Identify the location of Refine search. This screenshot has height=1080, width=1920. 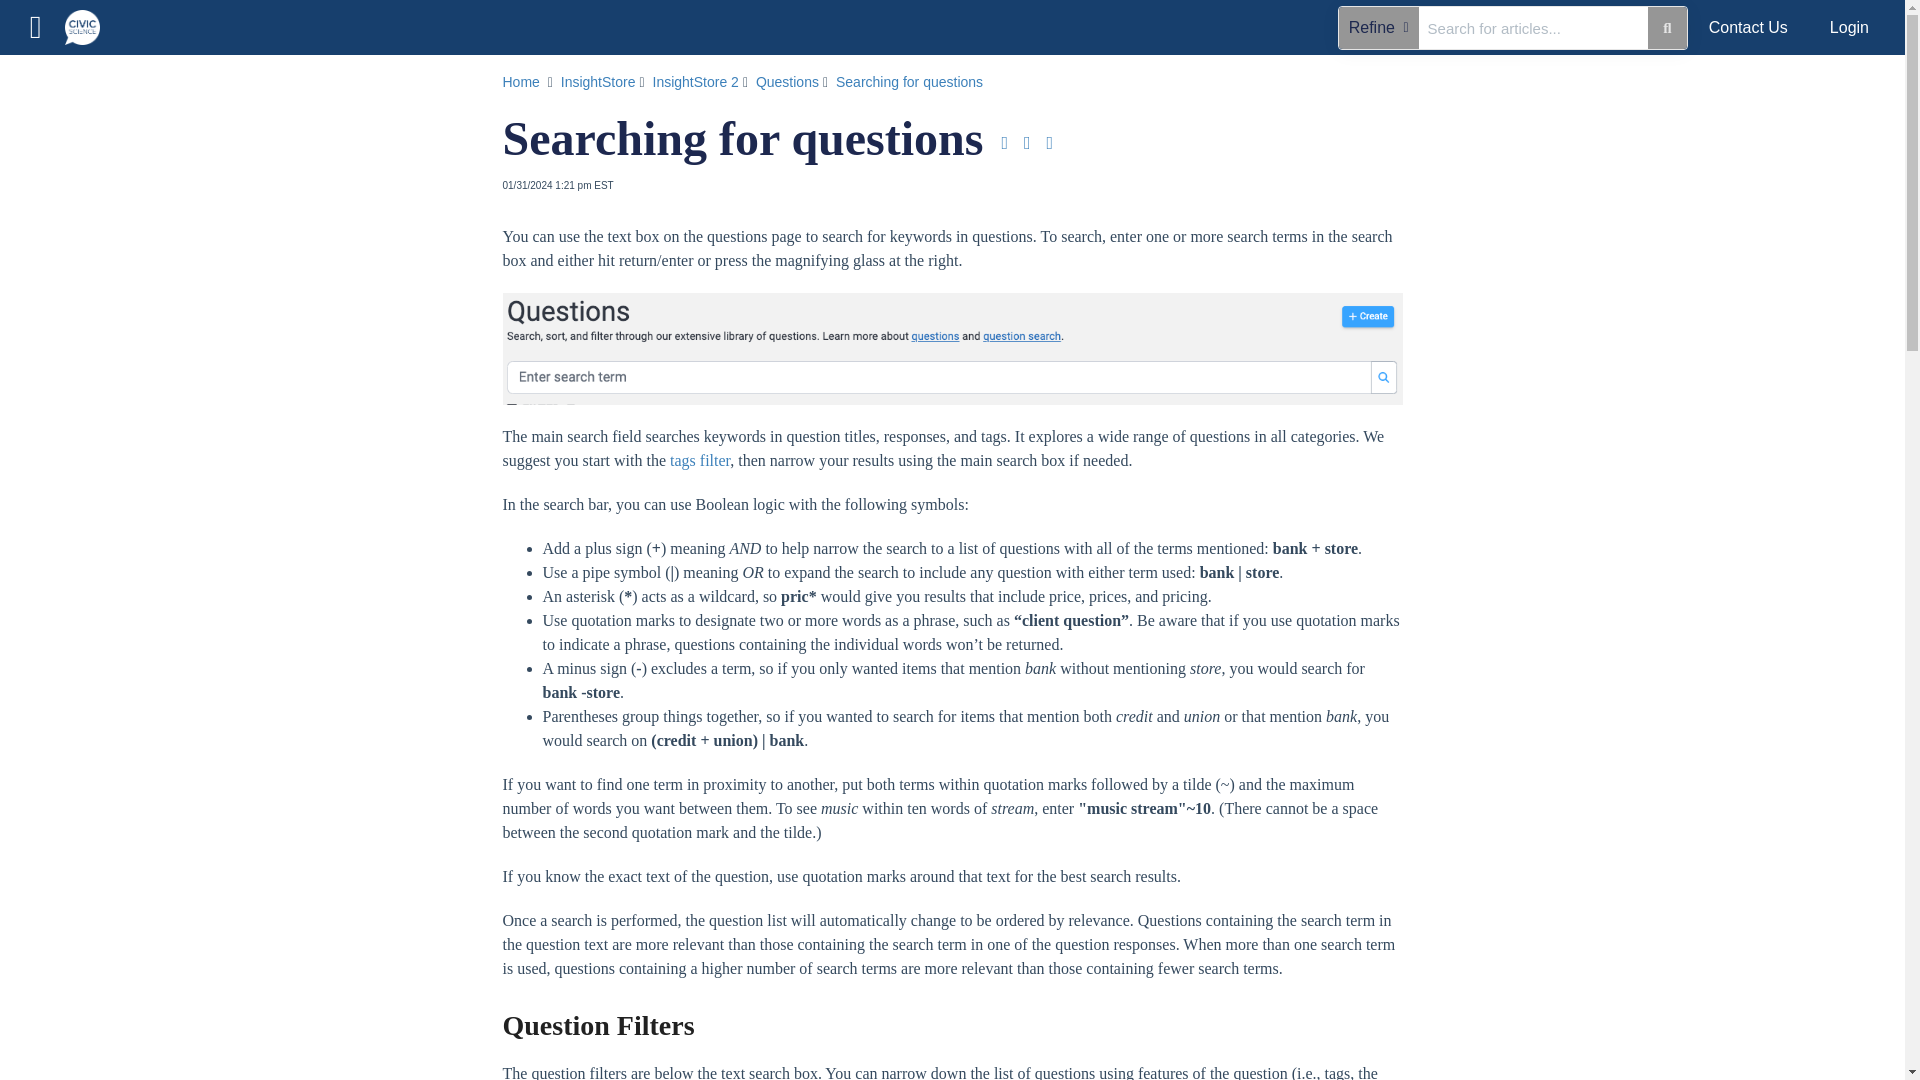
(46, 81).